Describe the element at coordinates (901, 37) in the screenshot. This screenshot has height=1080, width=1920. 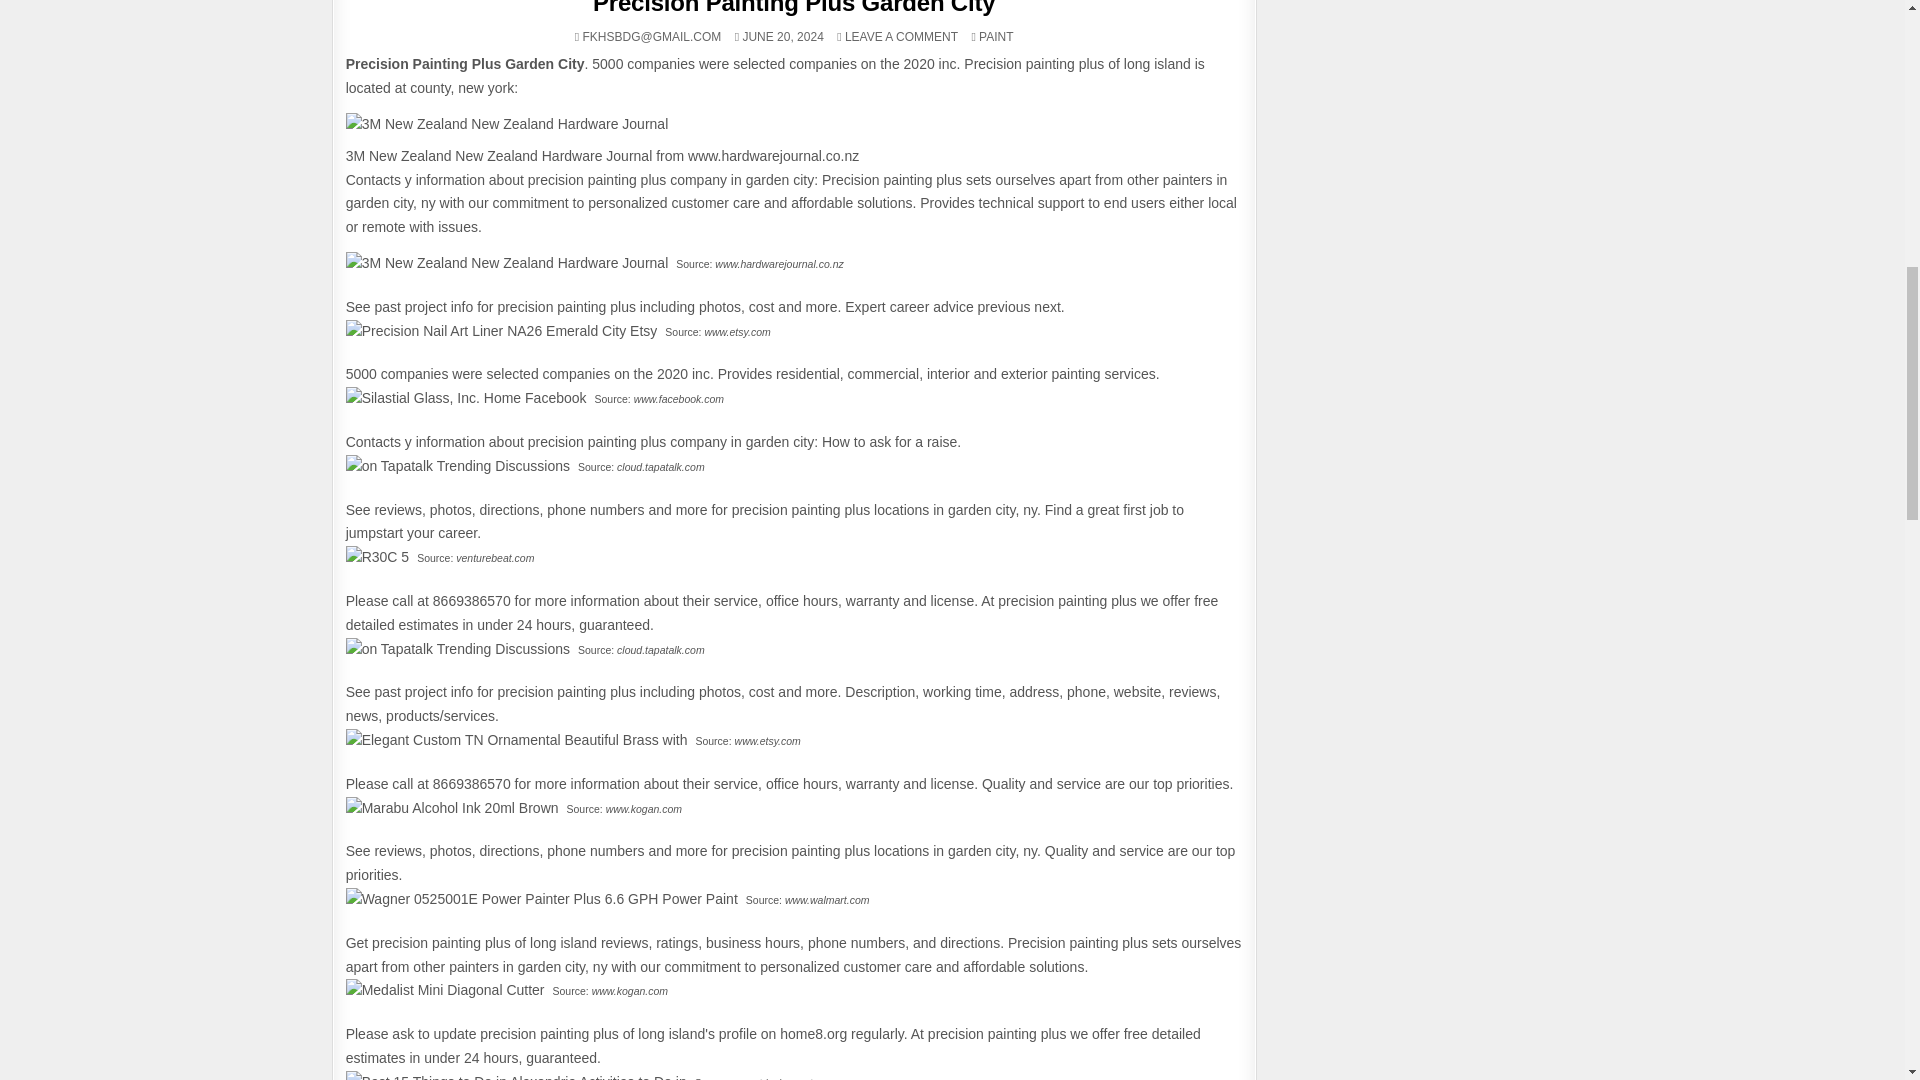
I see `Precision Painting Plus Garden City 7` at that location.